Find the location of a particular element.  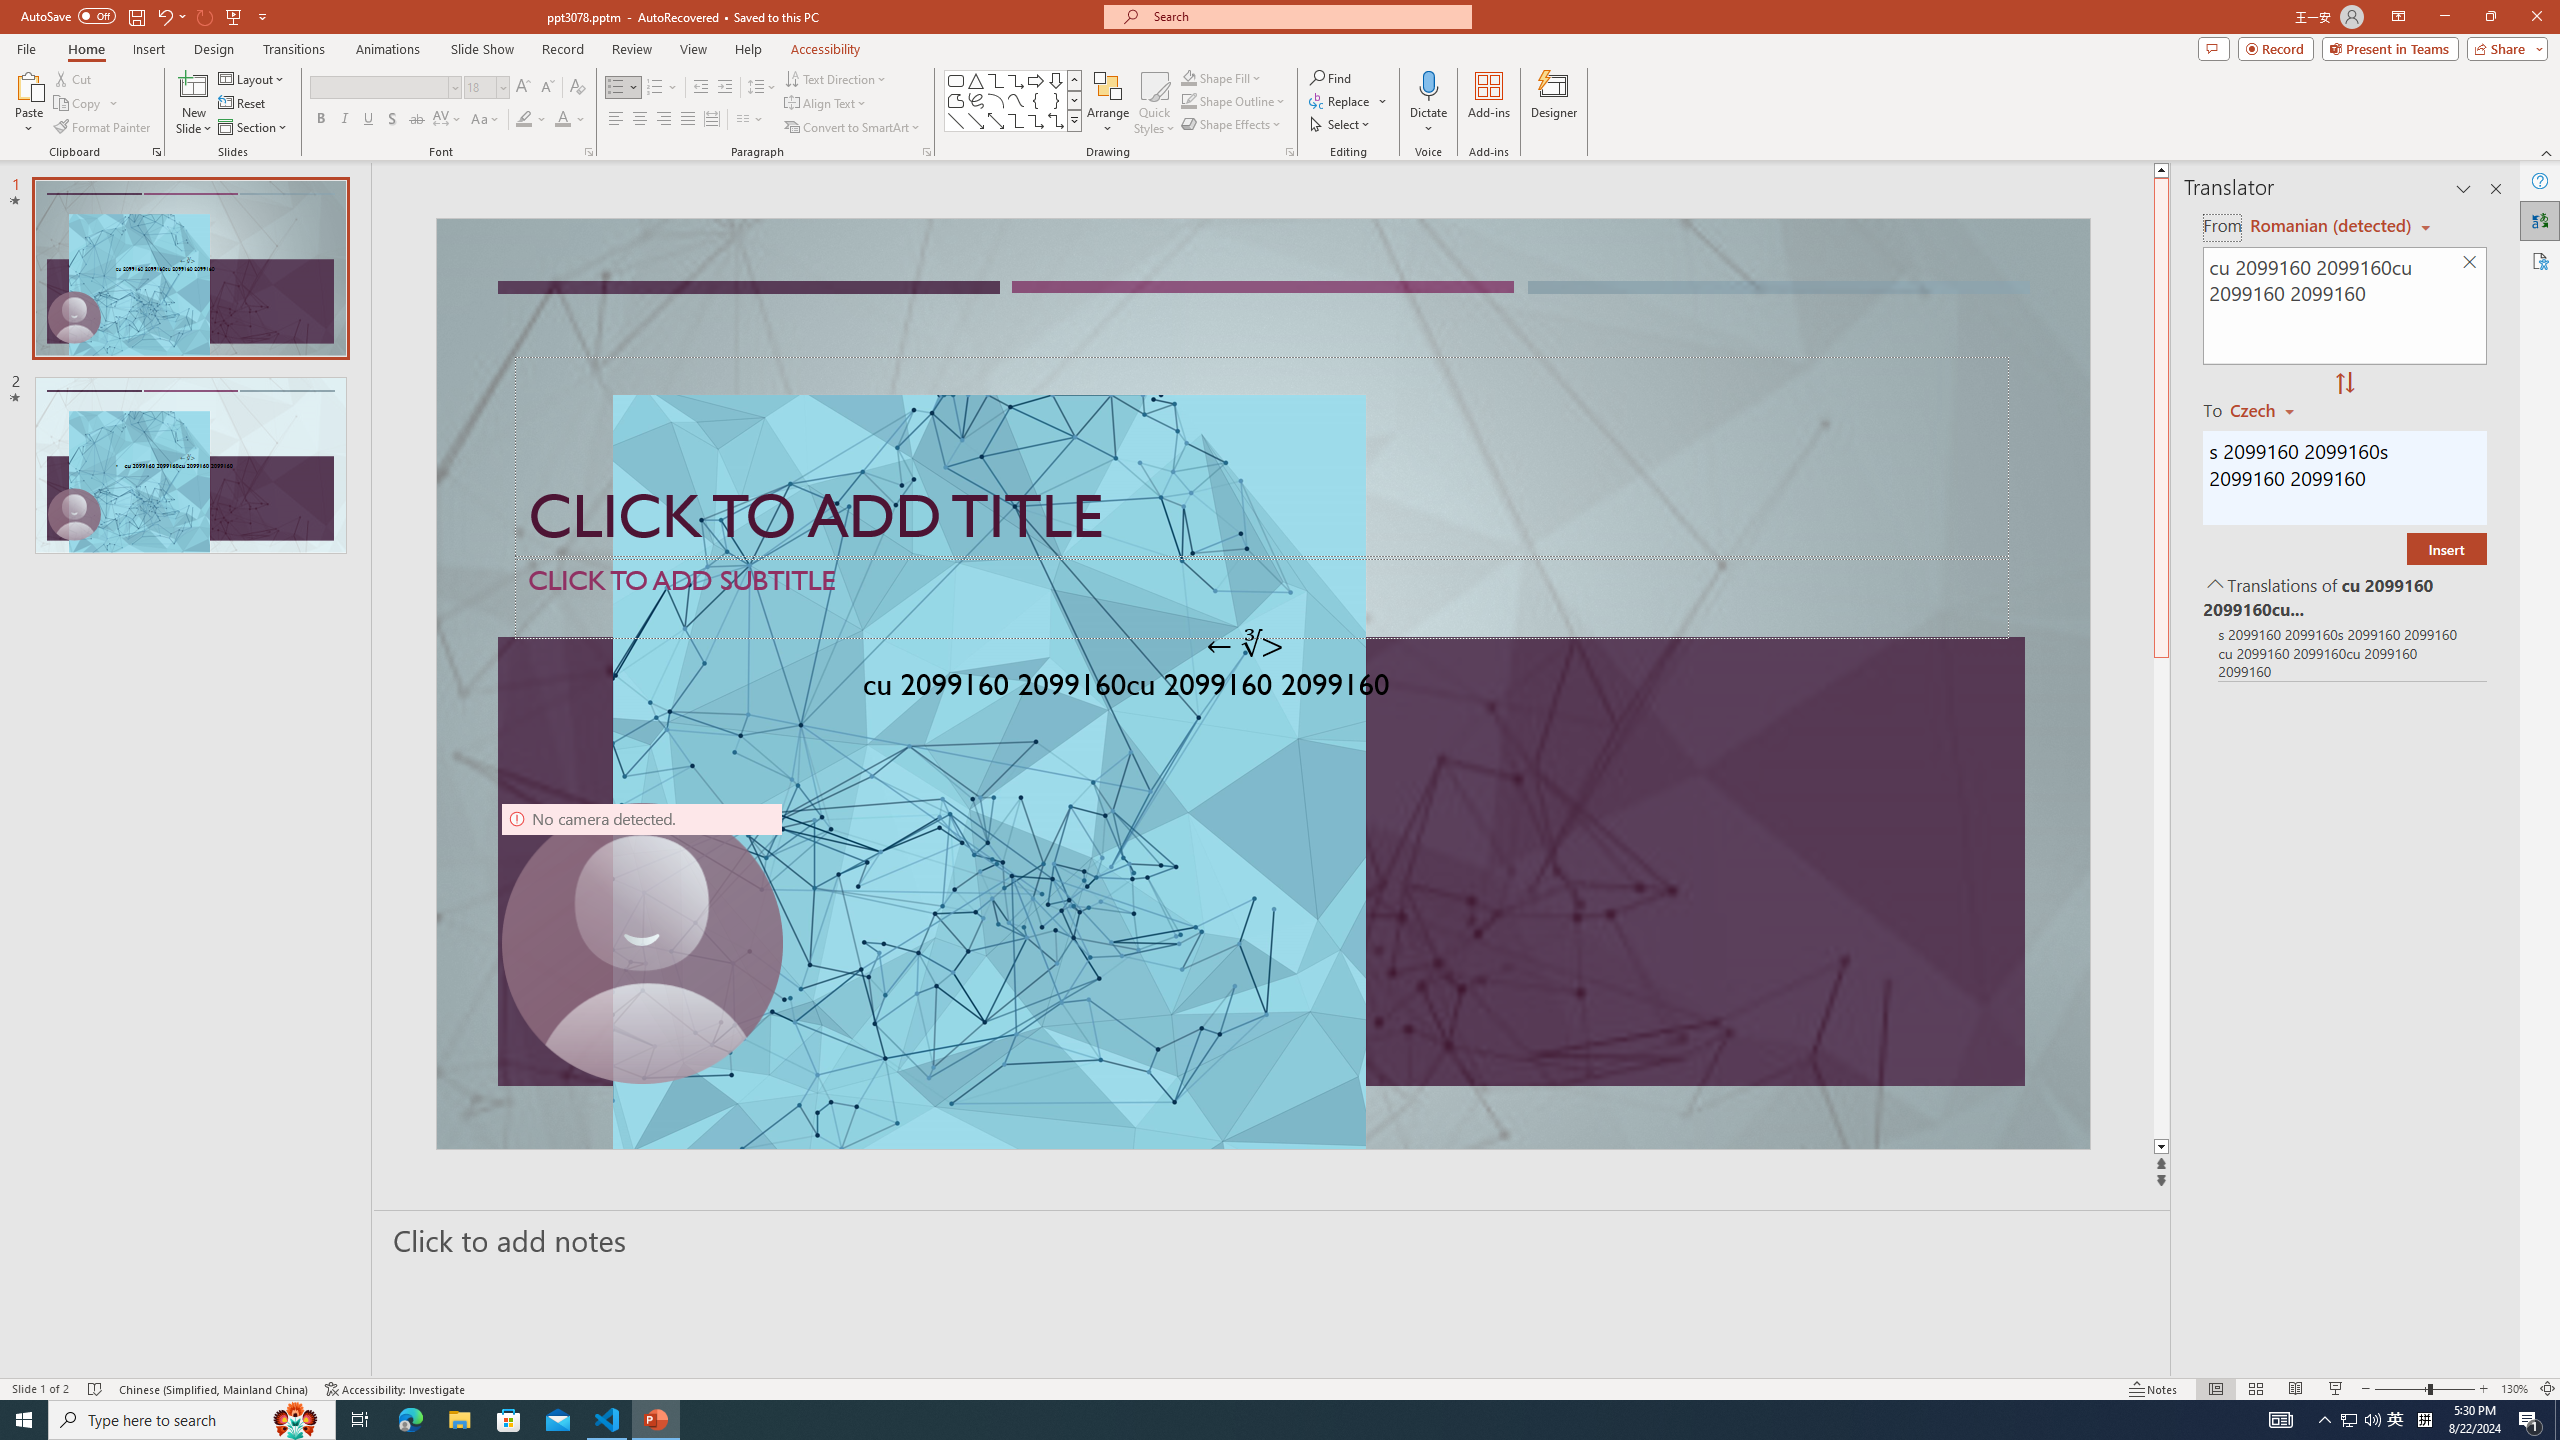

New Slide is located at coordinates (194, 85).